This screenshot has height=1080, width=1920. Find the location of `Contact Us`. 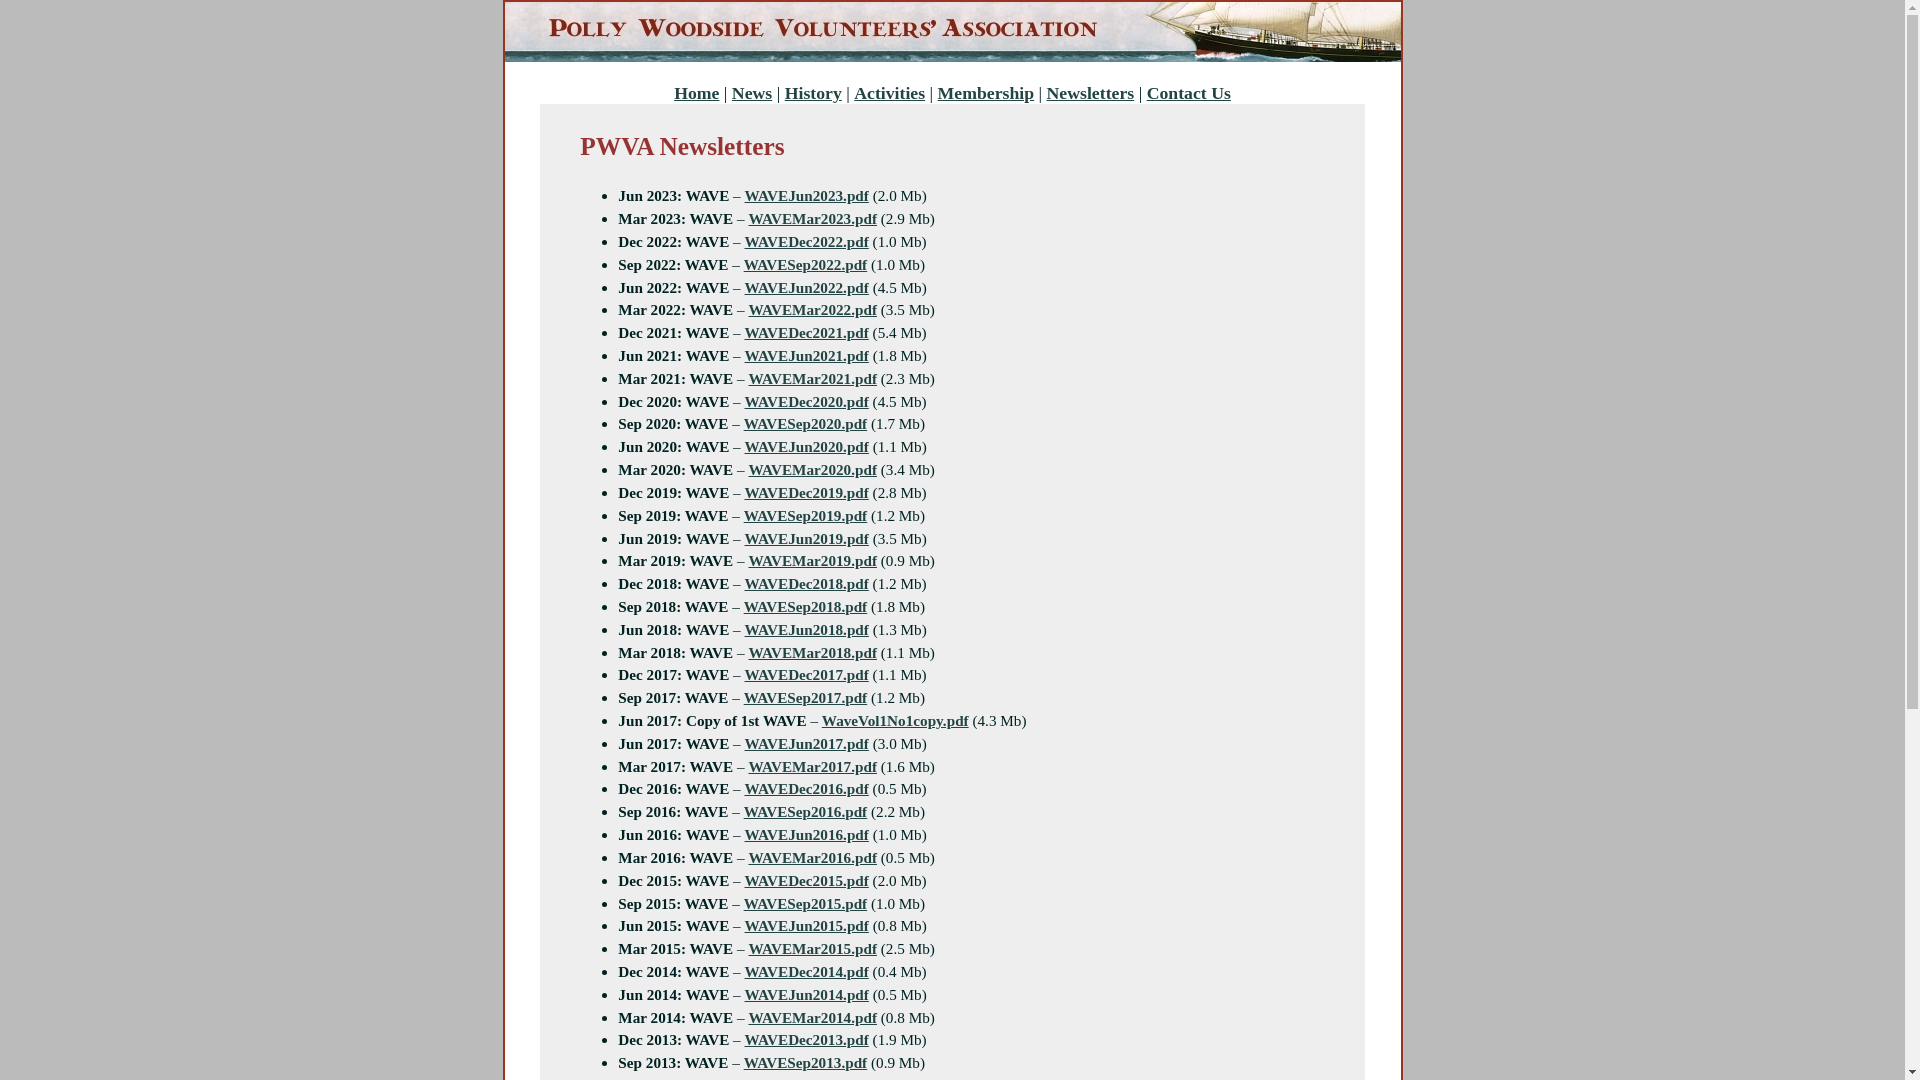

Contact Us is located at coordinates (1189, 93).